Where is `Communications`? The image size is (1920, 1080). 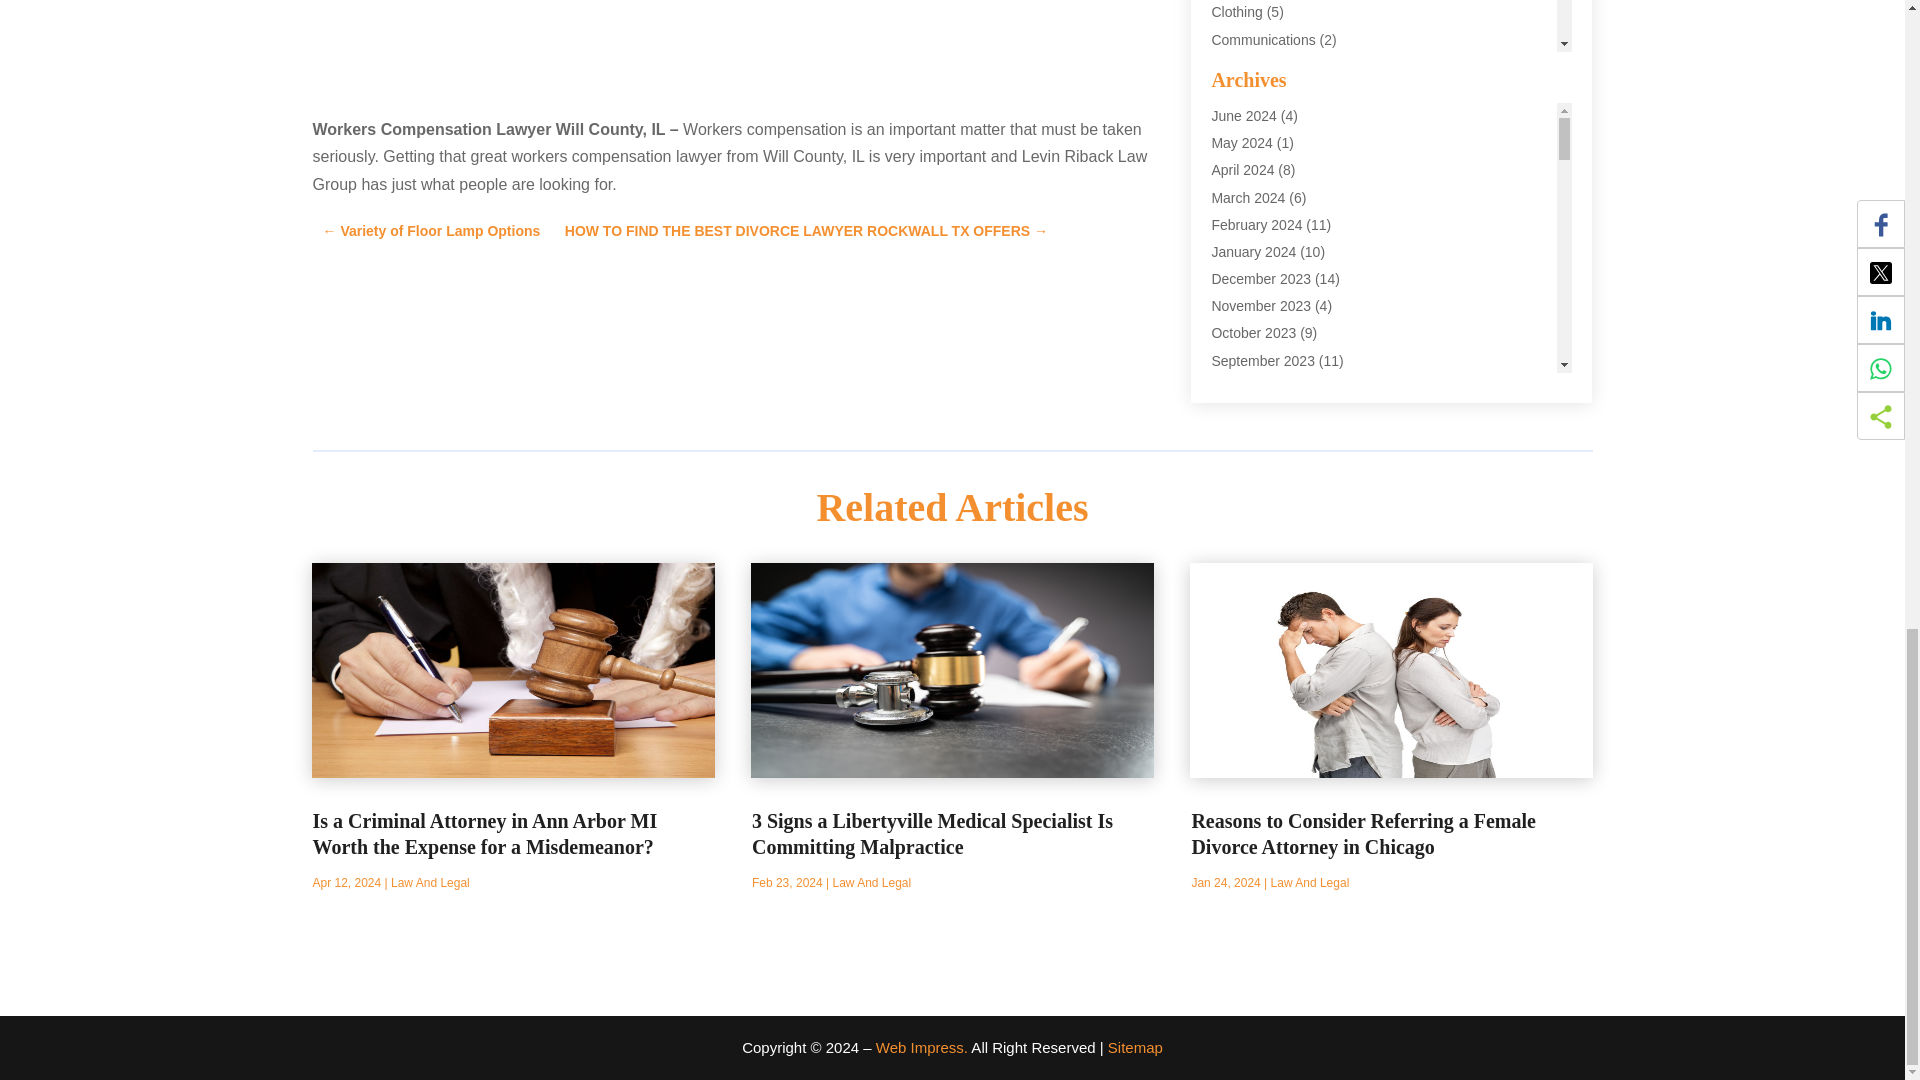
Communications is located at coordinates (1263, 40).